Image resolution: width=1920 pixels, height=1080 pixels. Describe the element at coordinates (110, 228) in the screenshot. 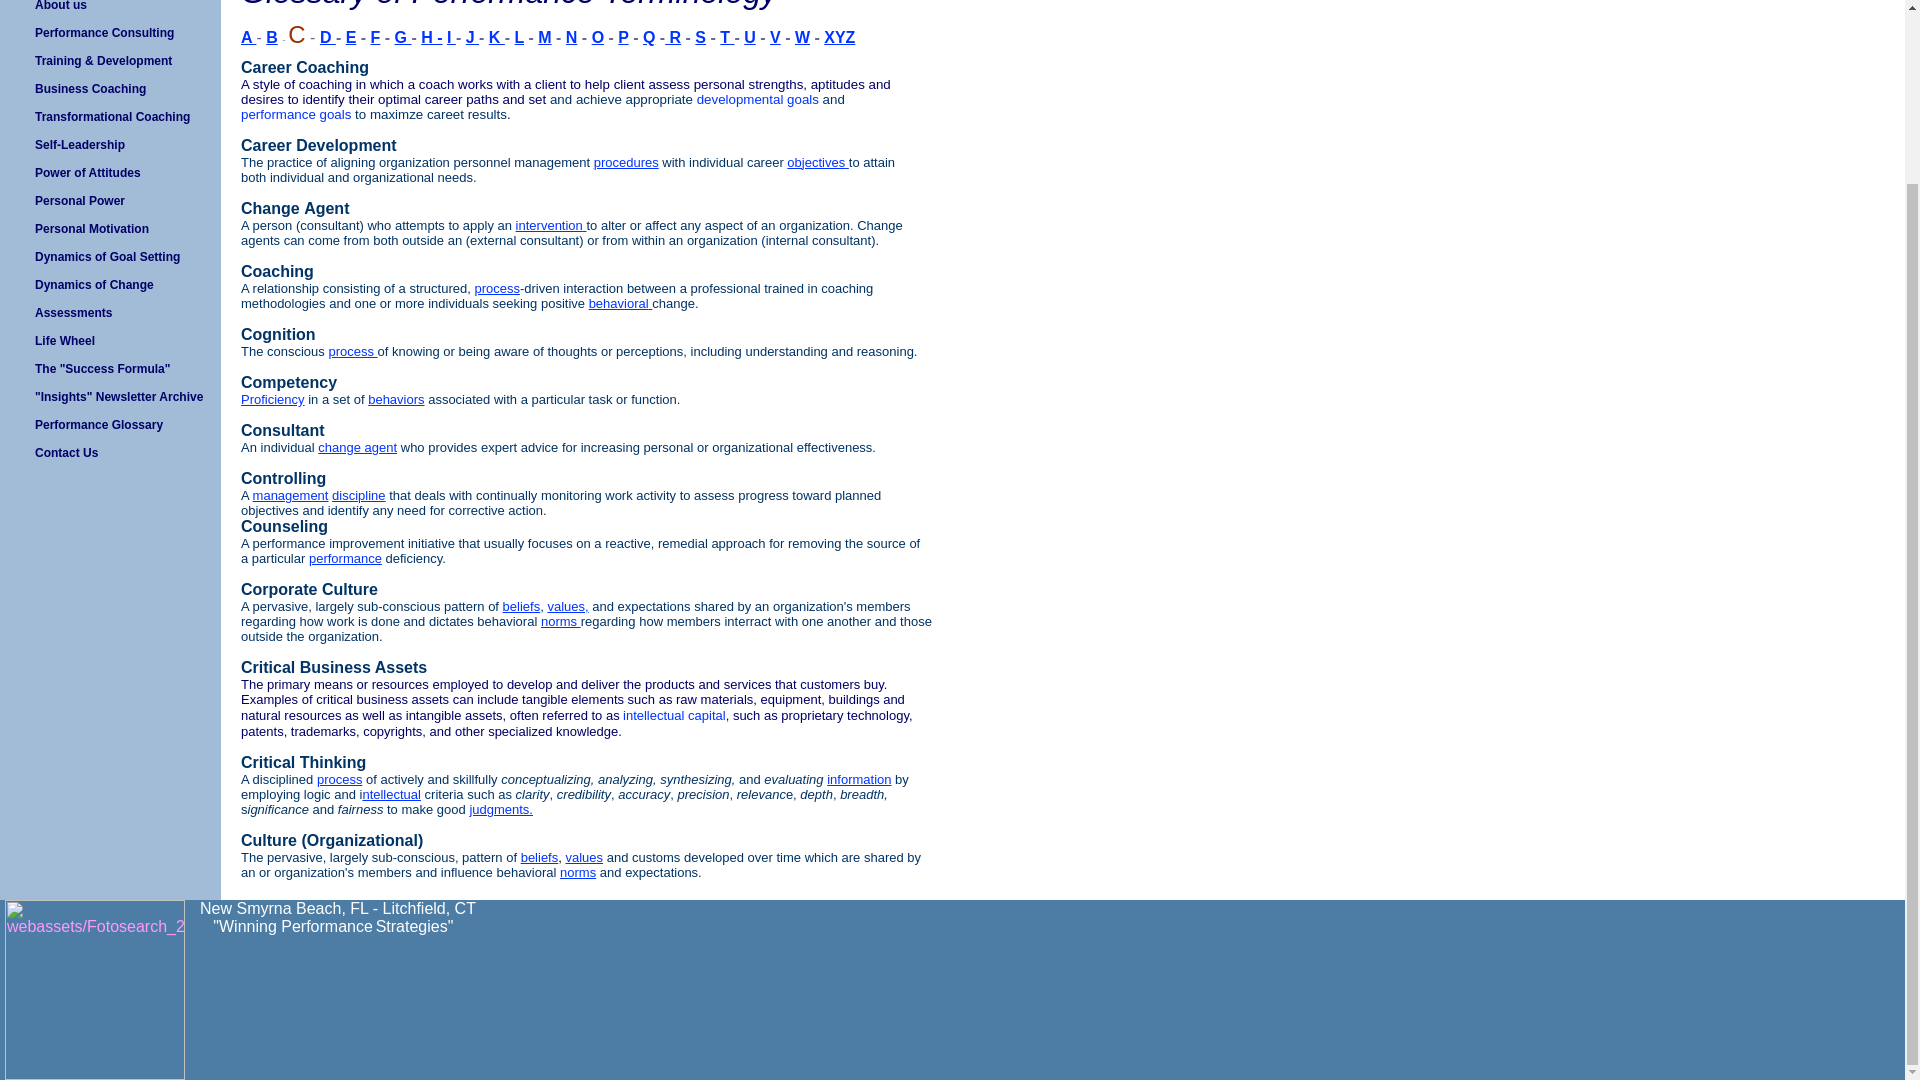

I see `Personal Motivation` at that location.